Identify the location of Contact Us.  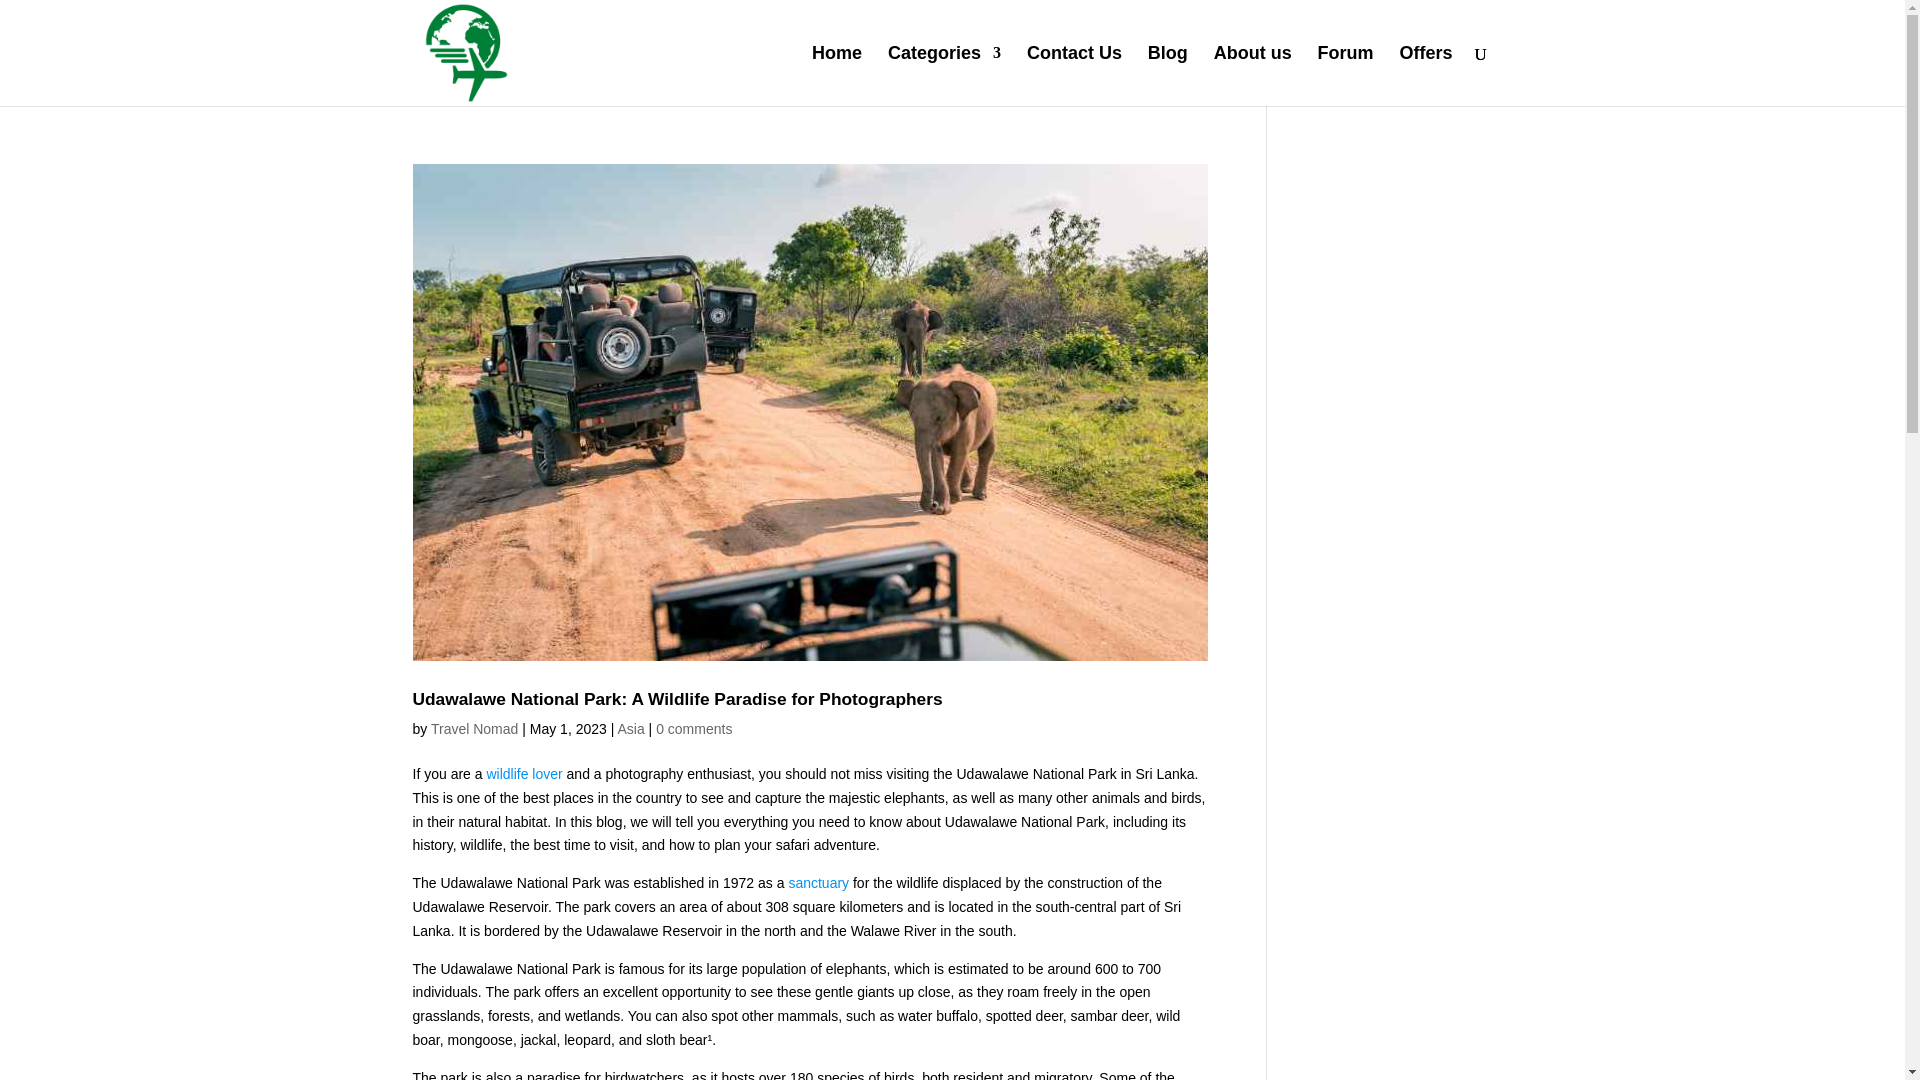
(1074, 76).